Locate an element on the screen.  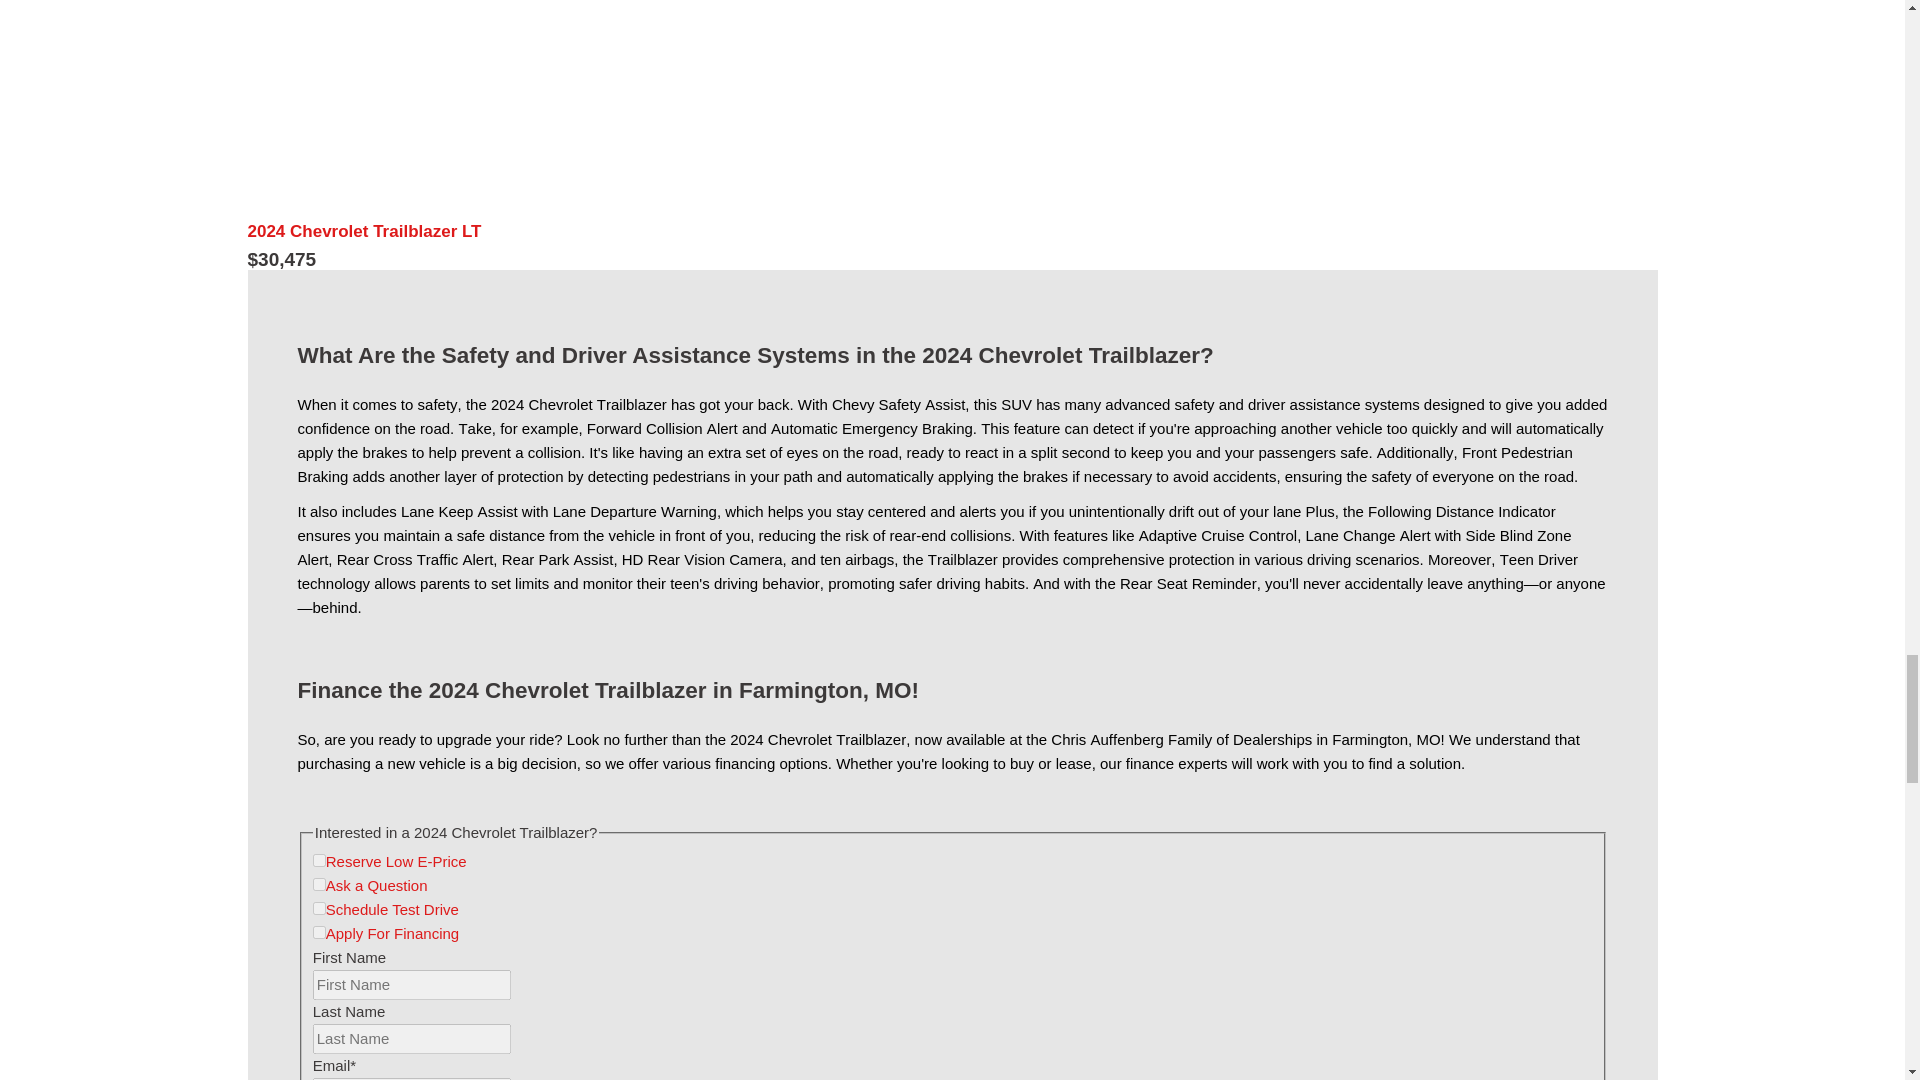
1 is located at coordinates (319, 908).